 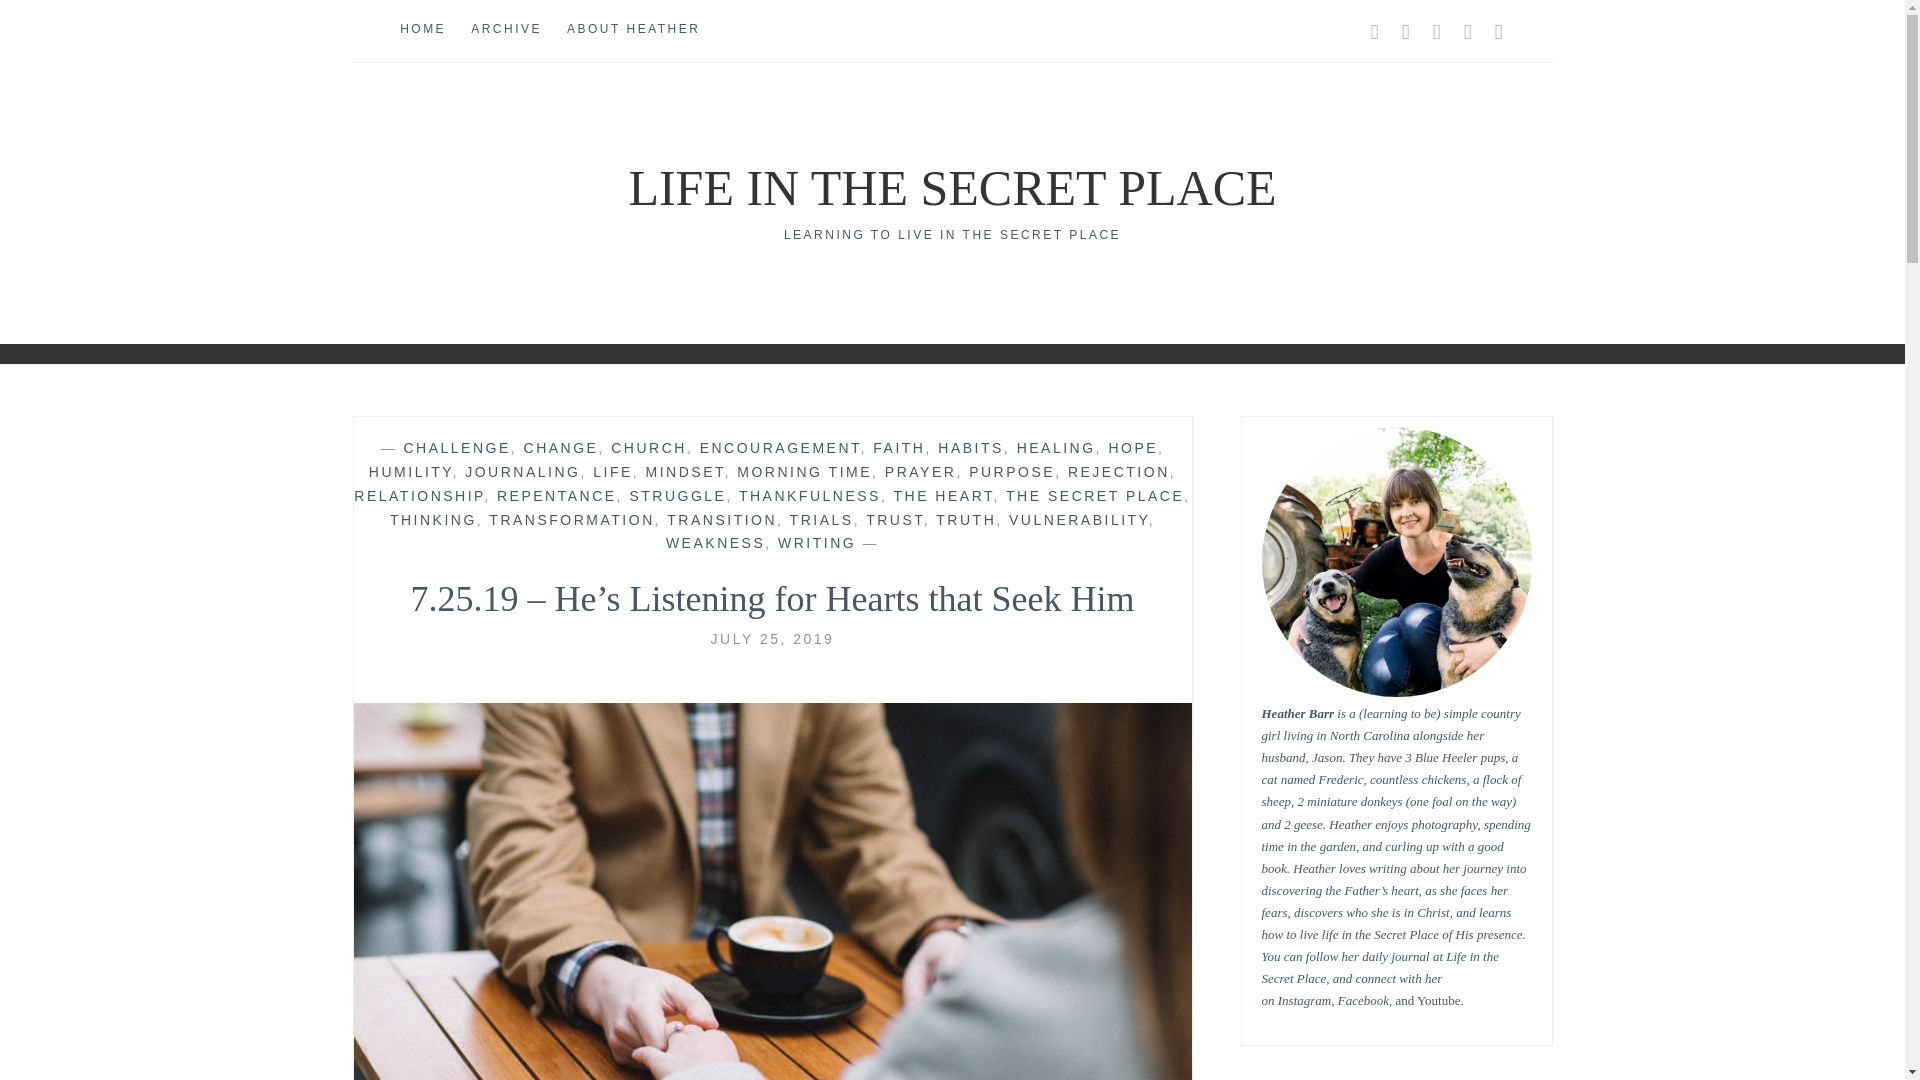 What do you see at coordinates (971, 447) in the screenshot?
I see `HABITS` at bounding box center [971, 447].